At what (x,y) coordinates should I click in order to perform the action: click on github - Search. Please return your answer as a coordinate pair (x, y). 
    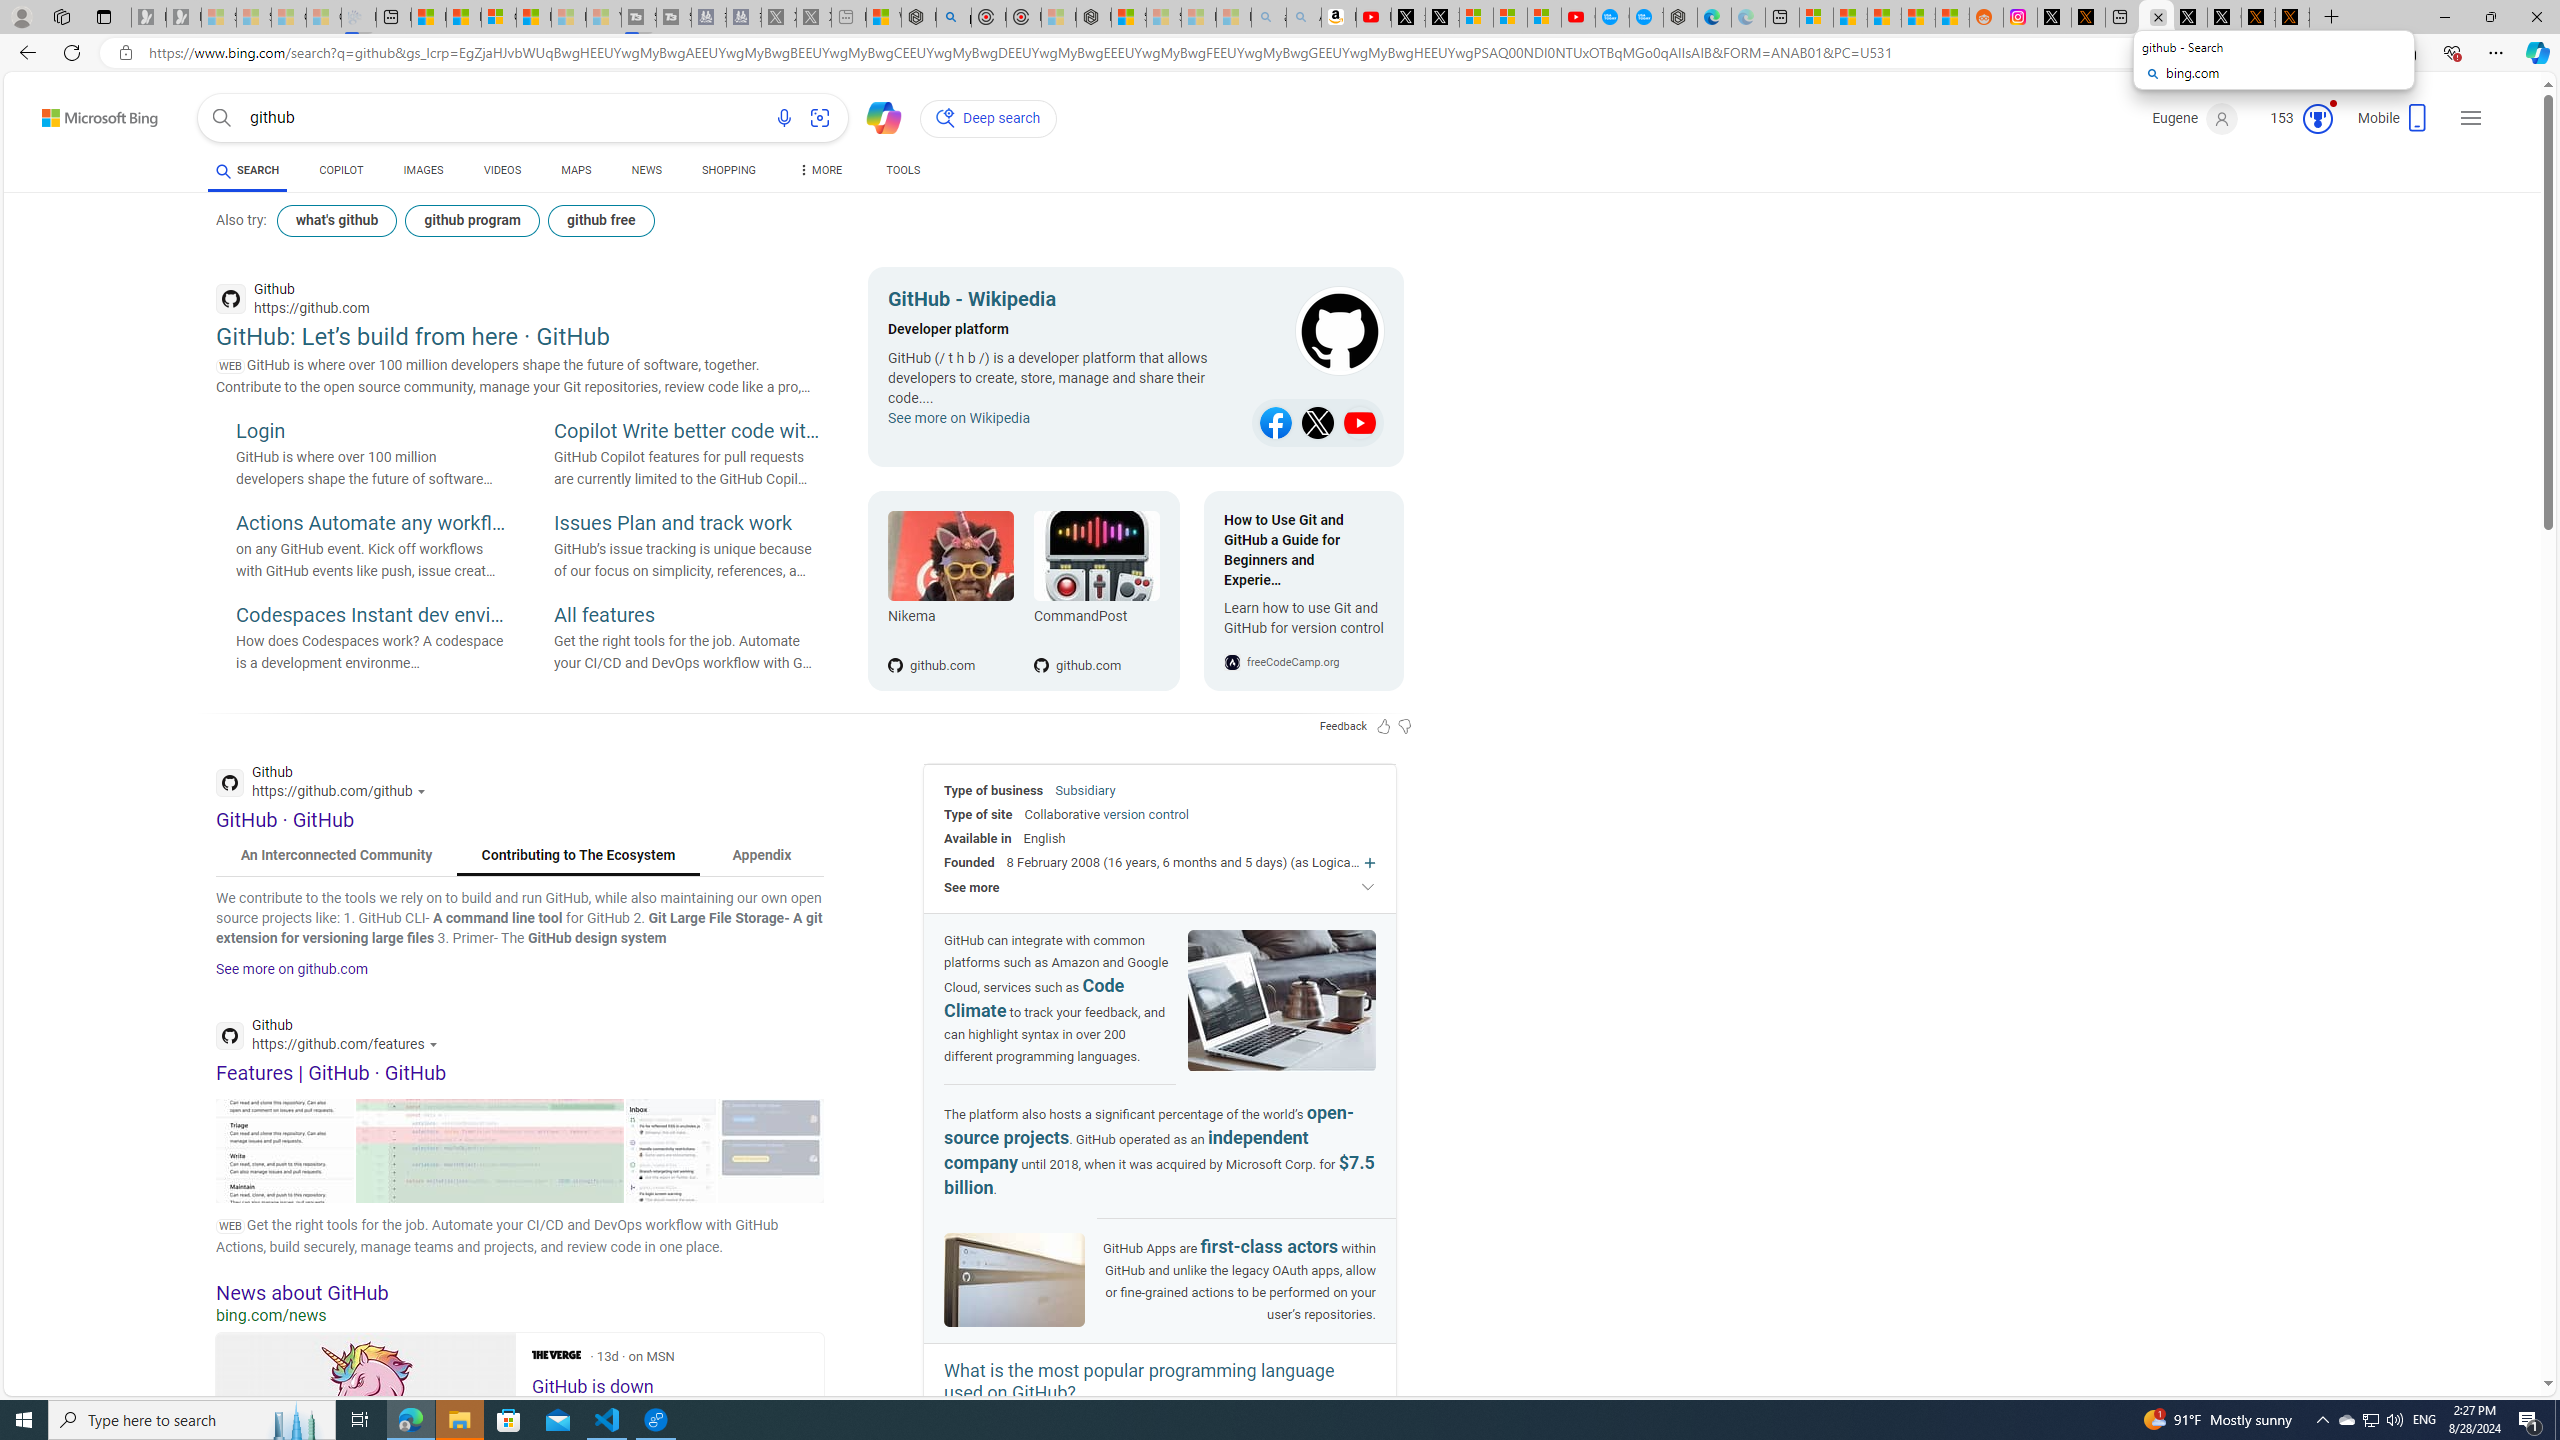
    Looking at the image, I should click on (2155, 17).